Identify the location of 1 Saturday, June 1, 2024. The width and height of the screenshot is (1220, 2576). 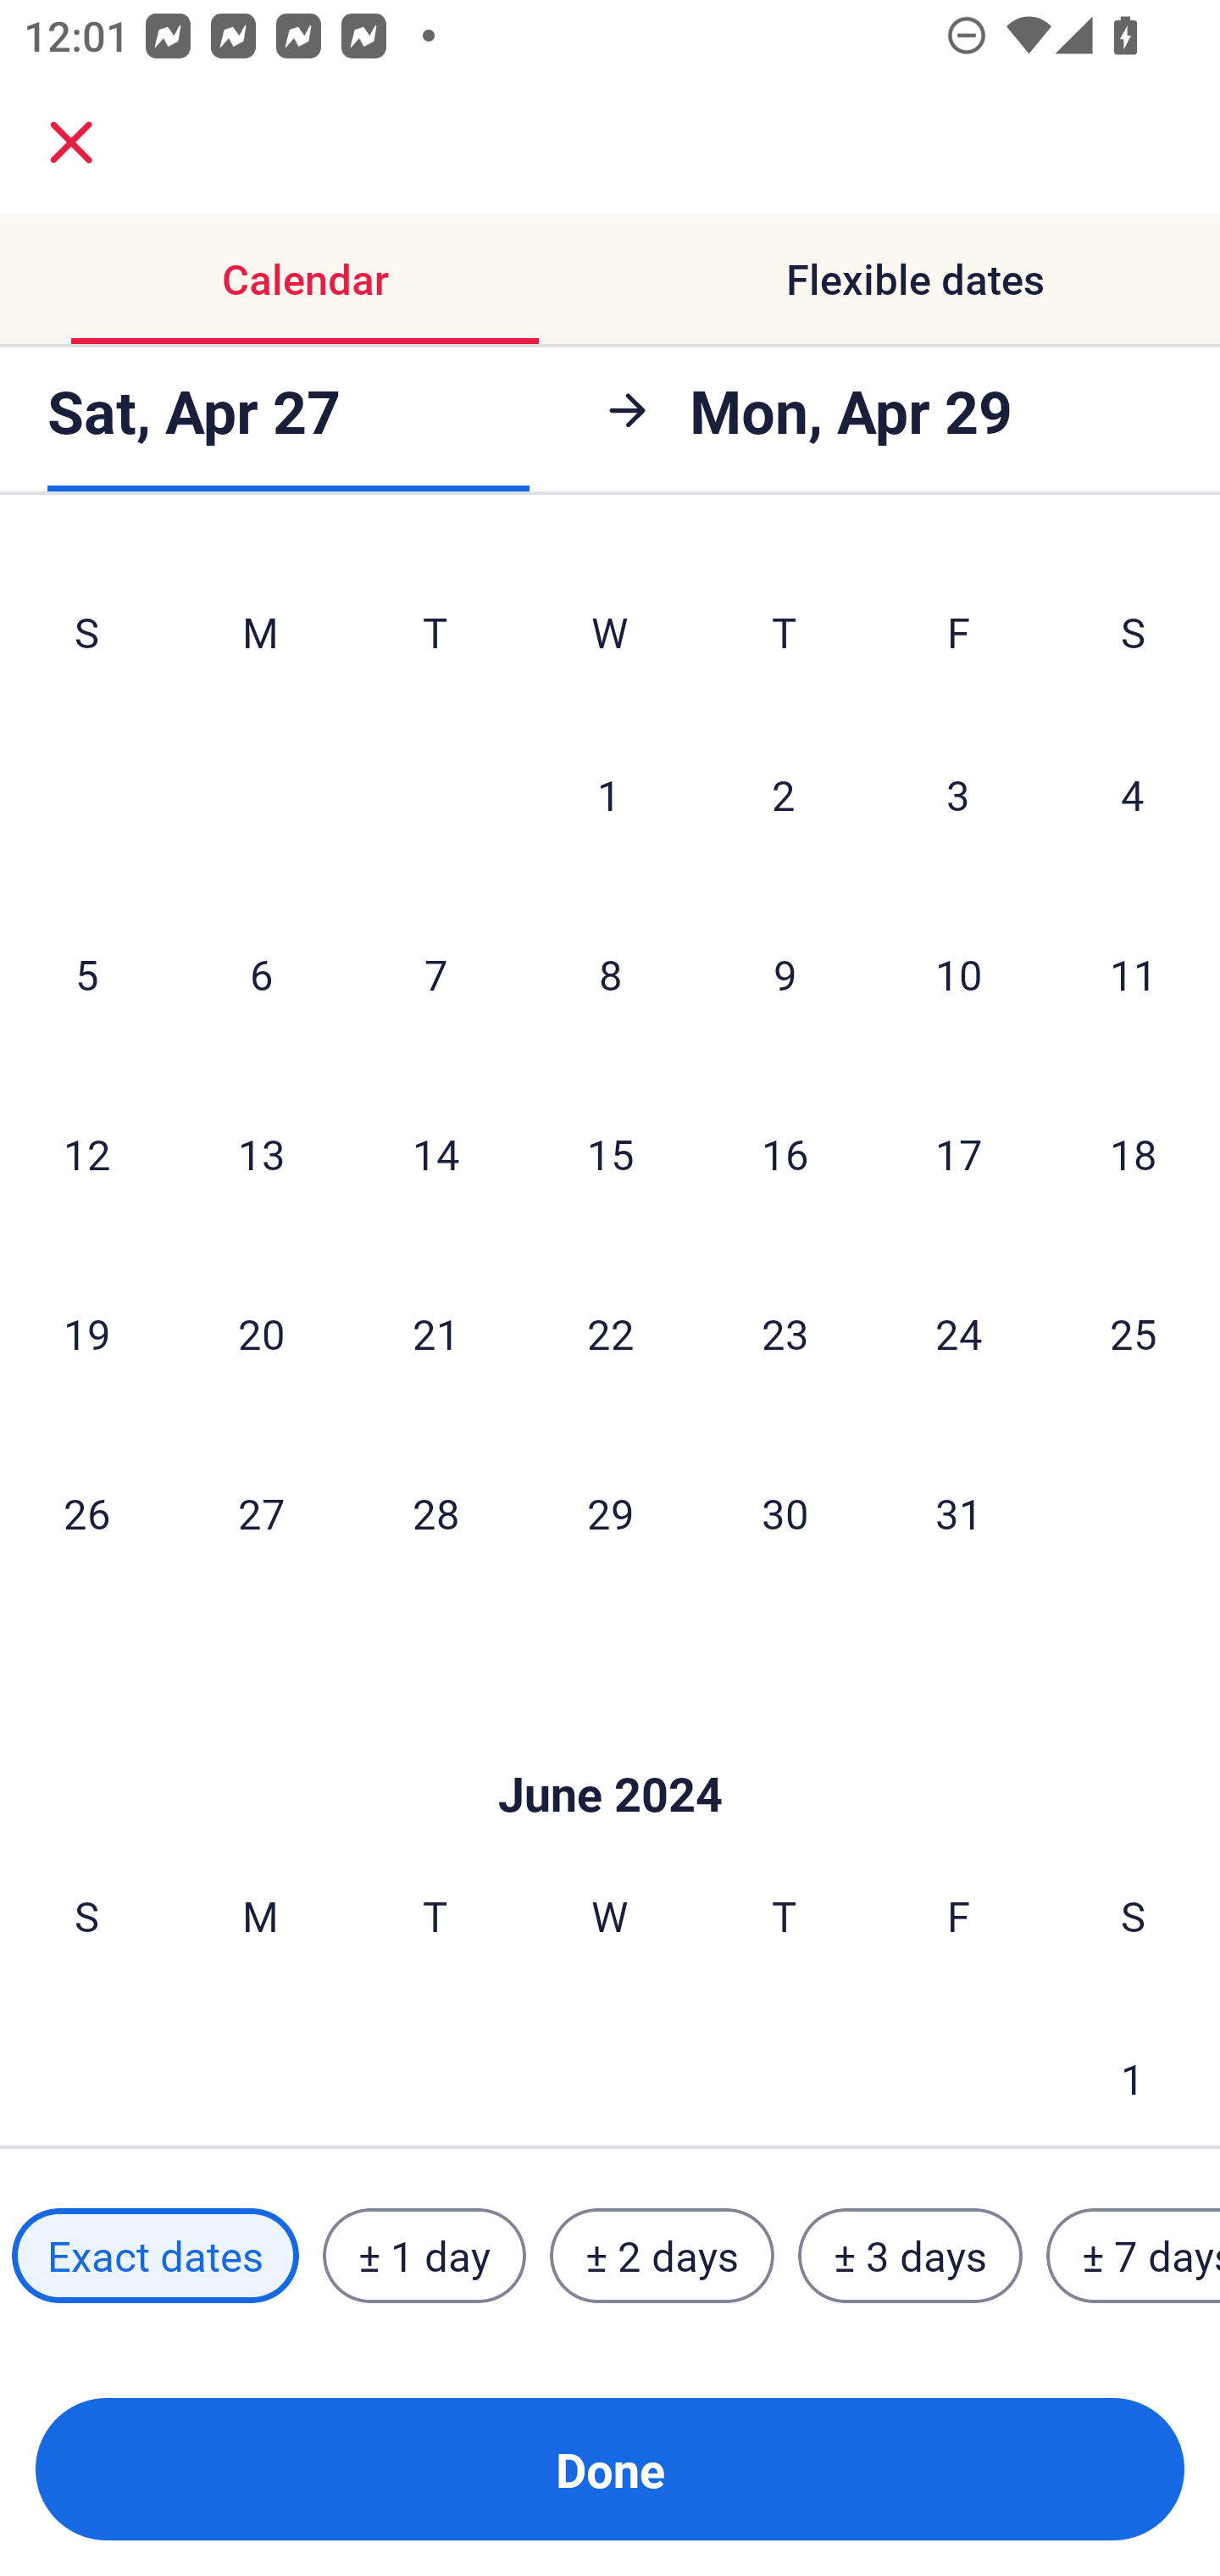
(1133, 2068).